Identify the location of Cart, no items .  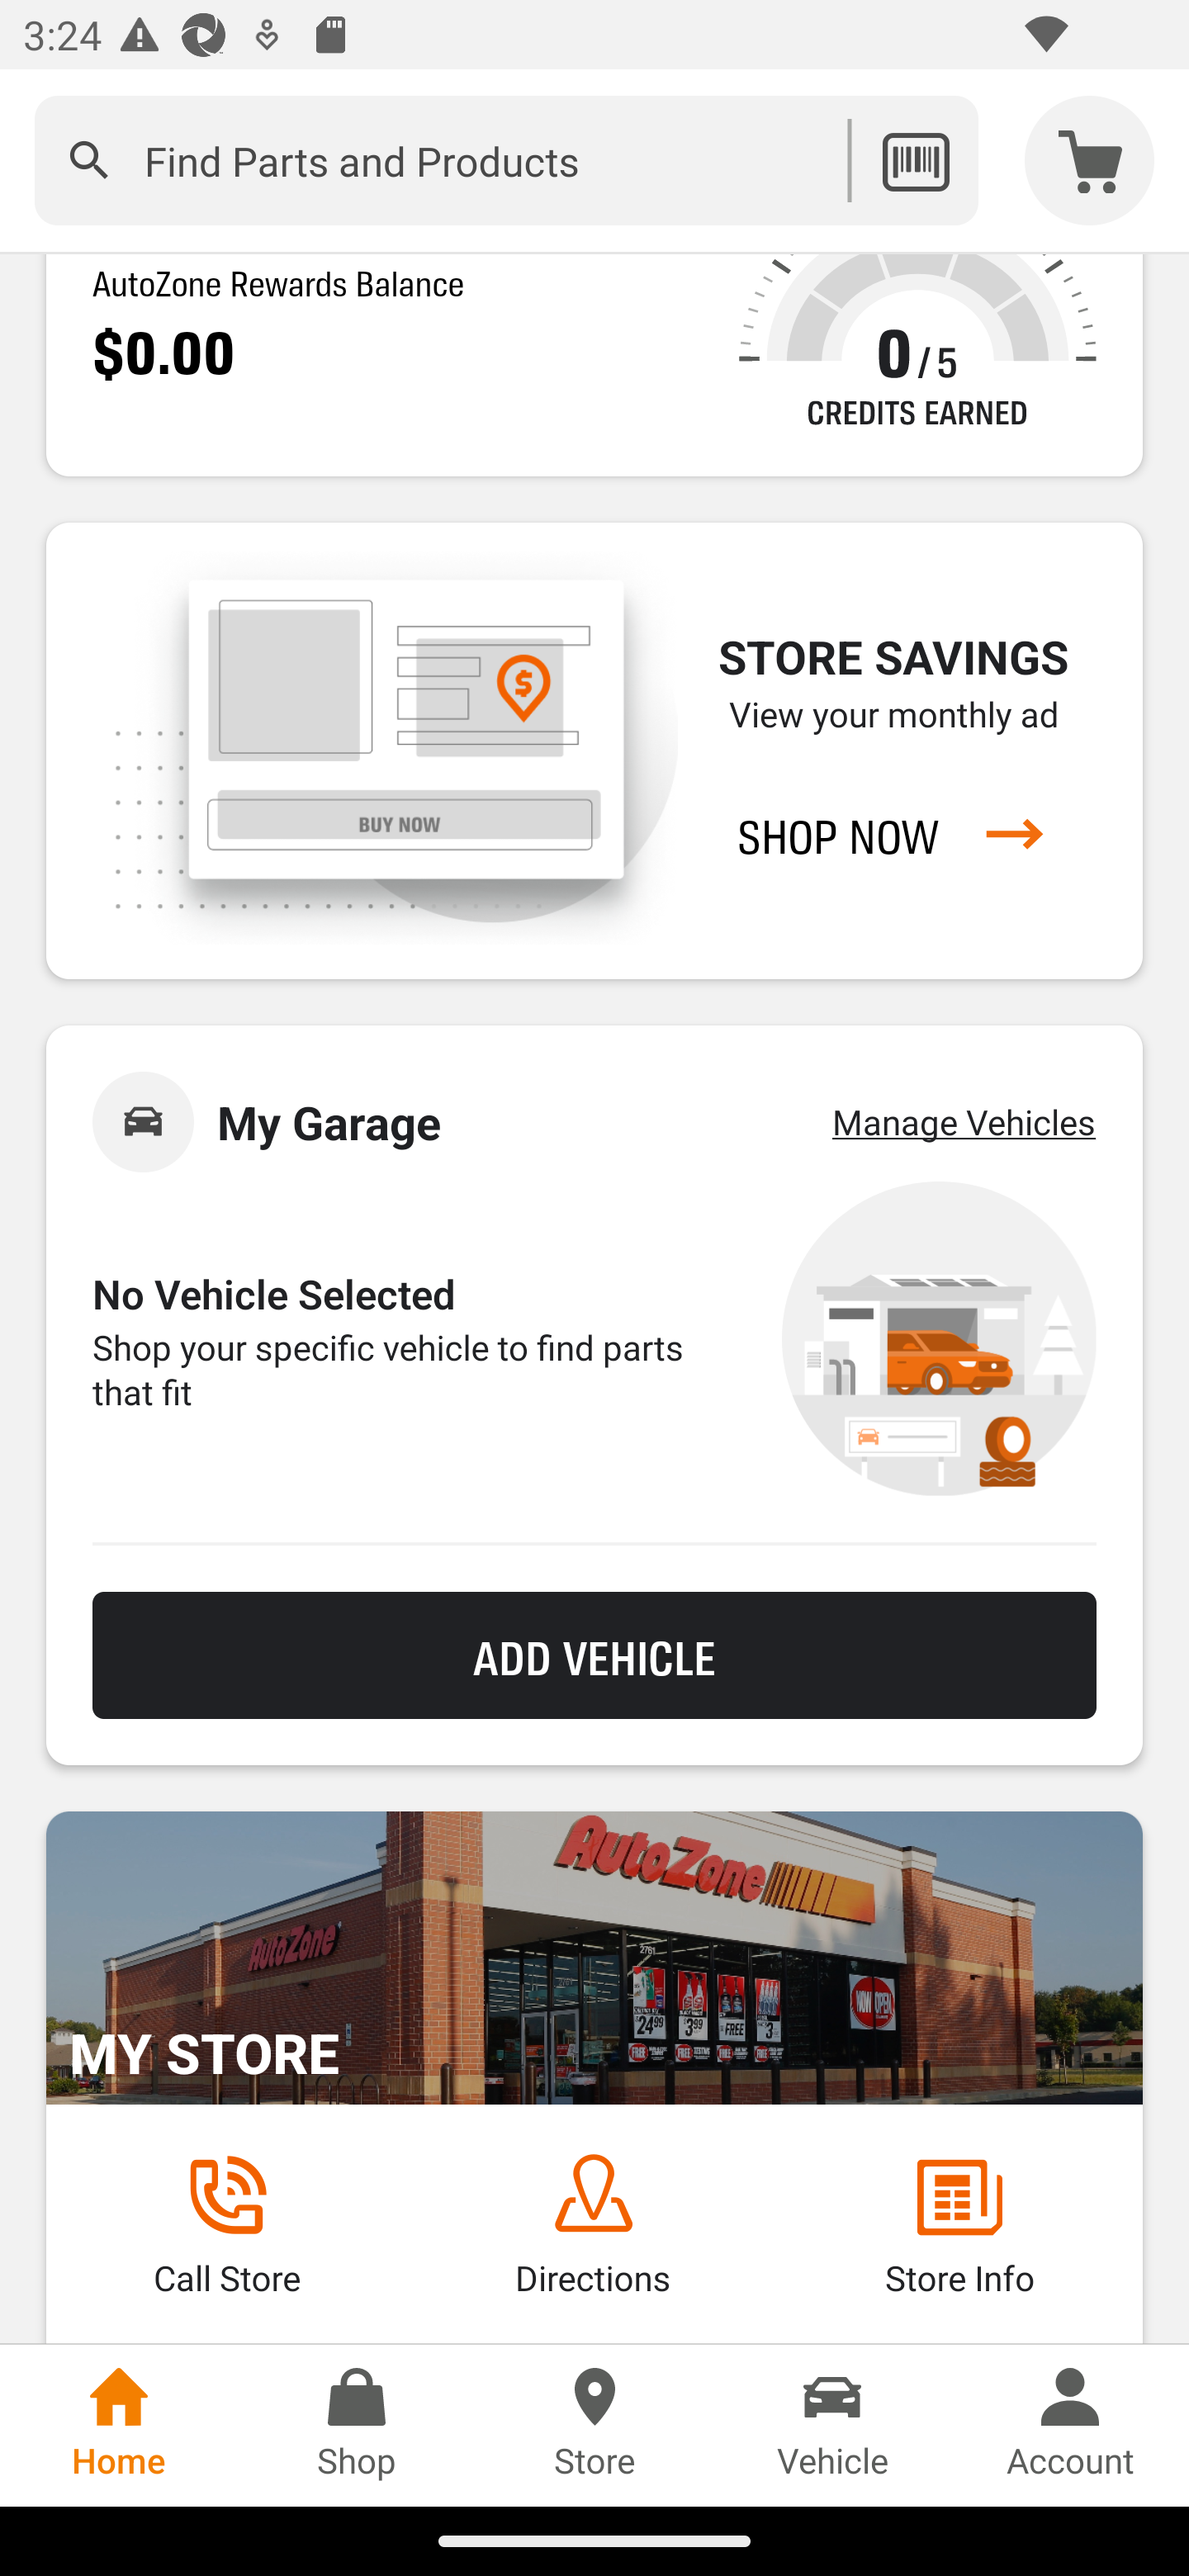
(1090, 160).